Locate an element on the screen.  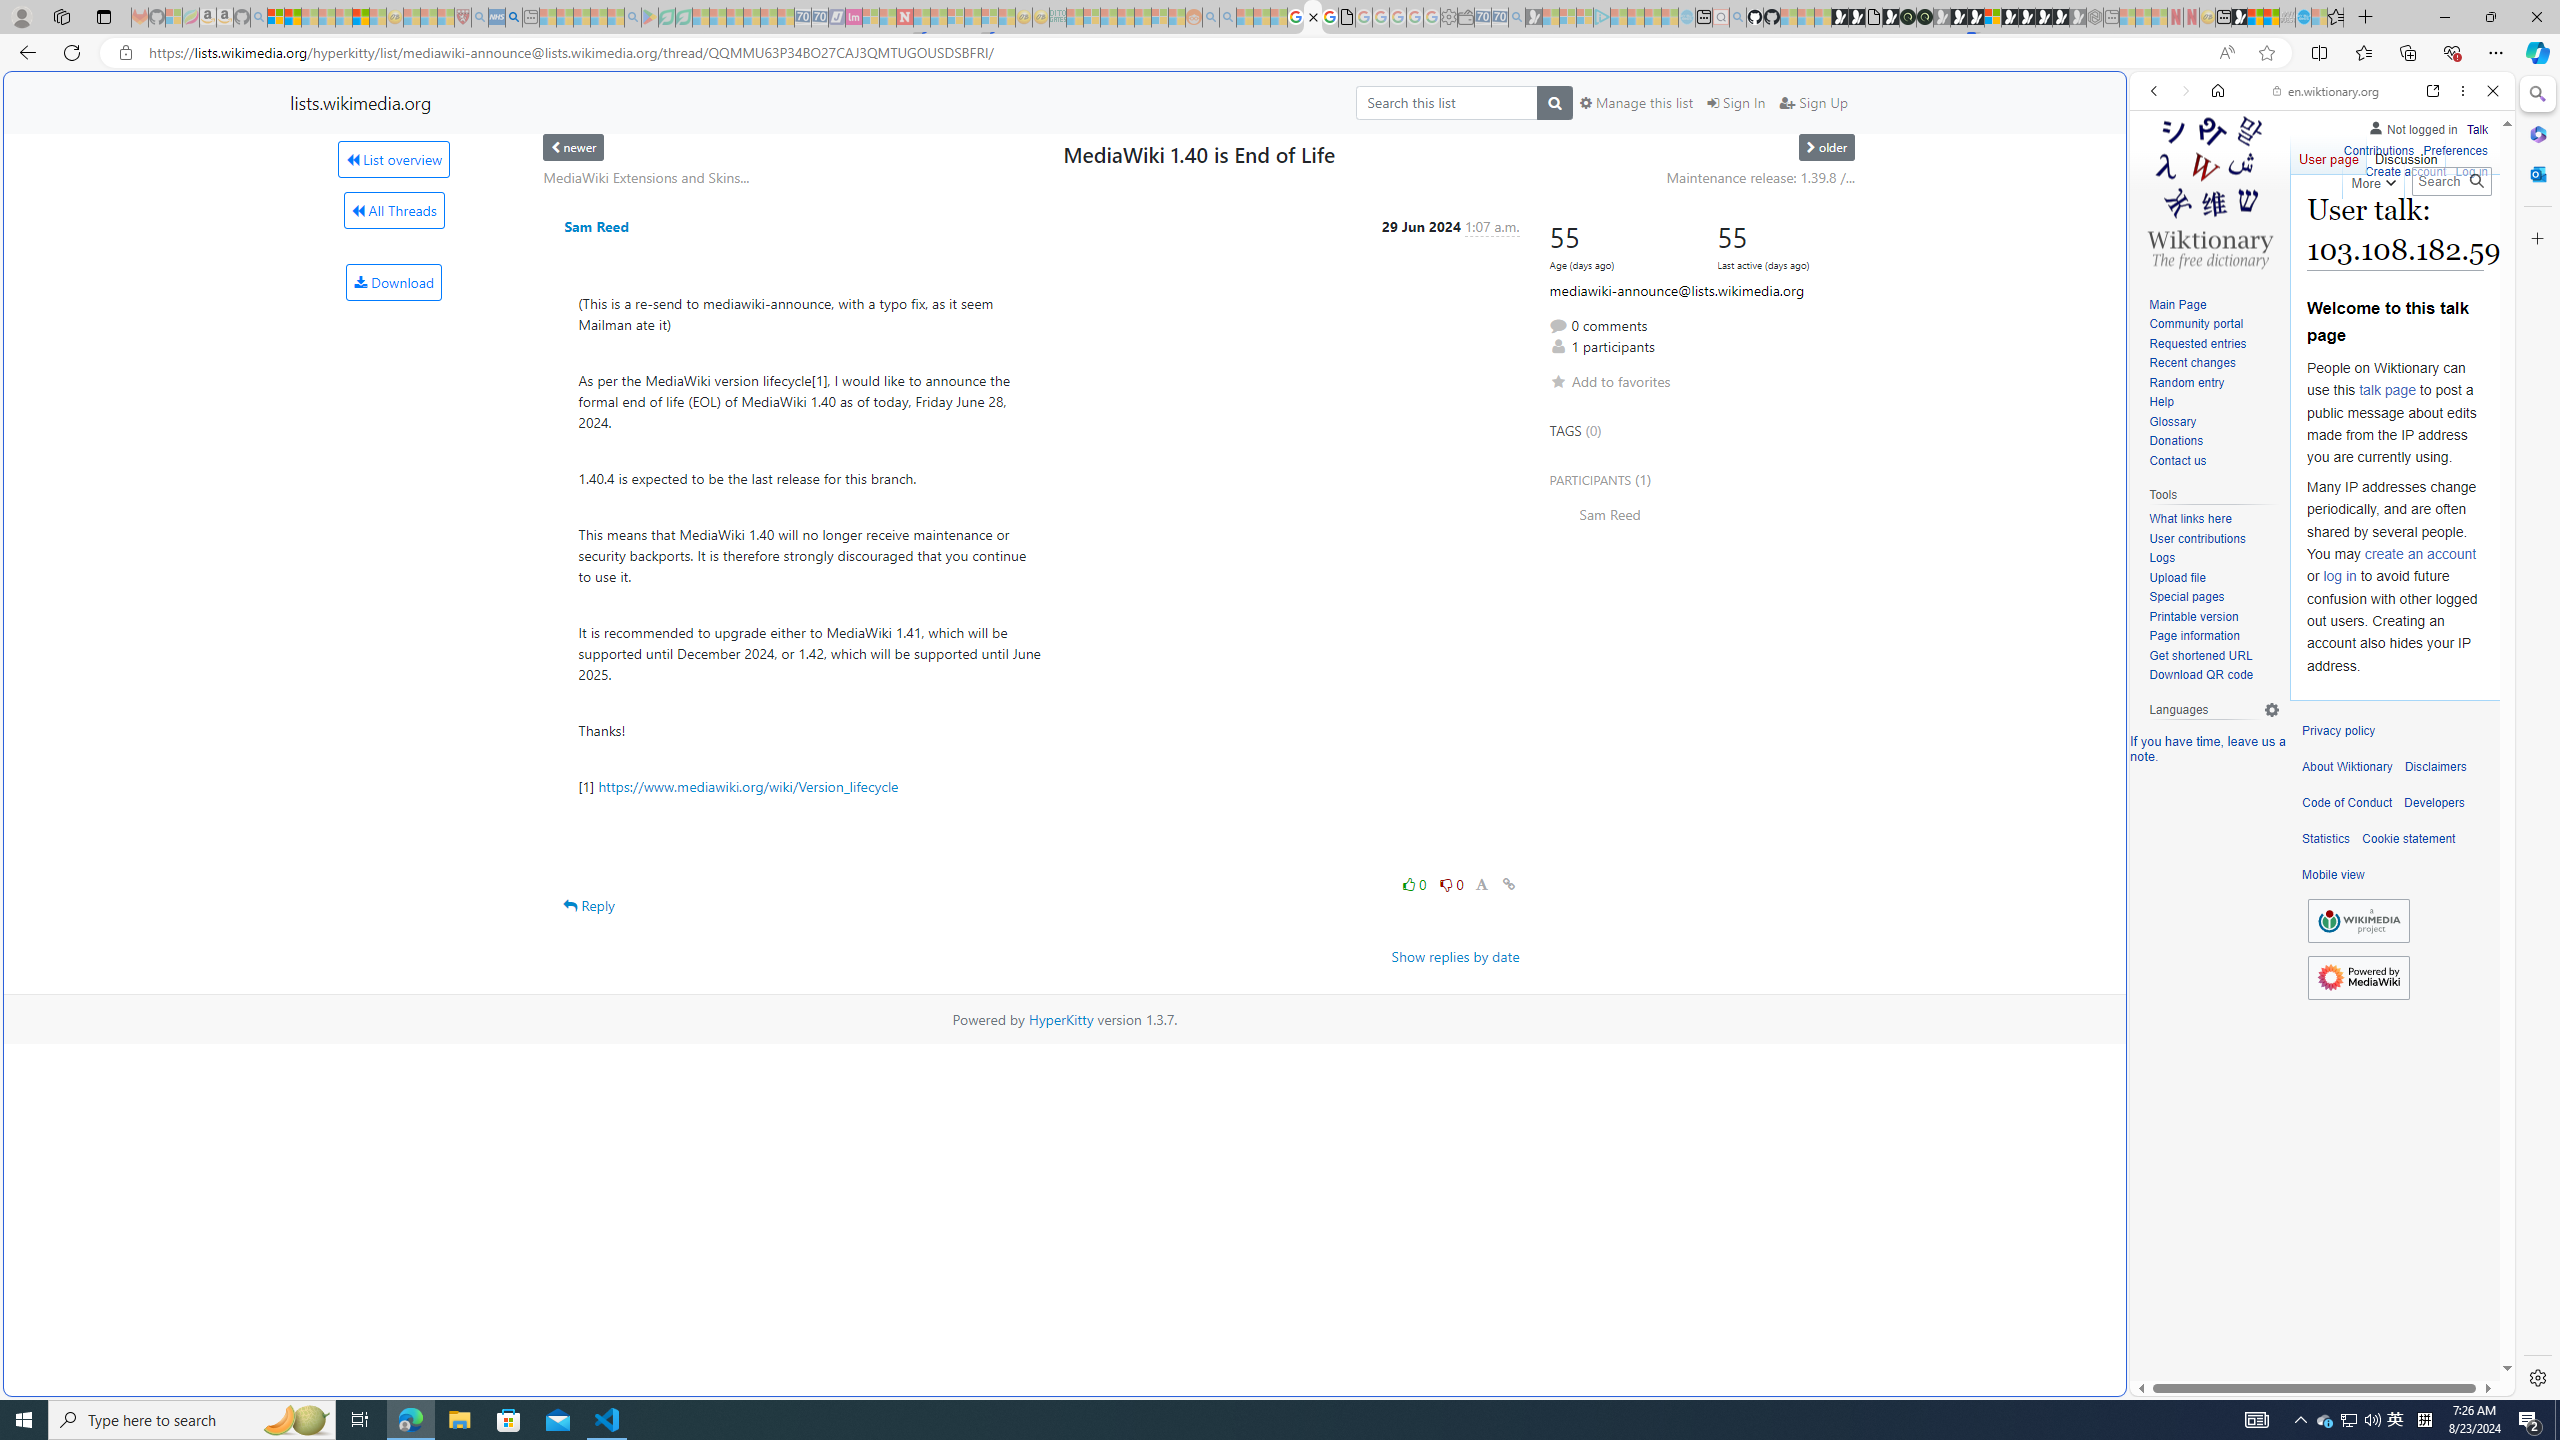
Navy Quest is located at coordinates (2287, 17).